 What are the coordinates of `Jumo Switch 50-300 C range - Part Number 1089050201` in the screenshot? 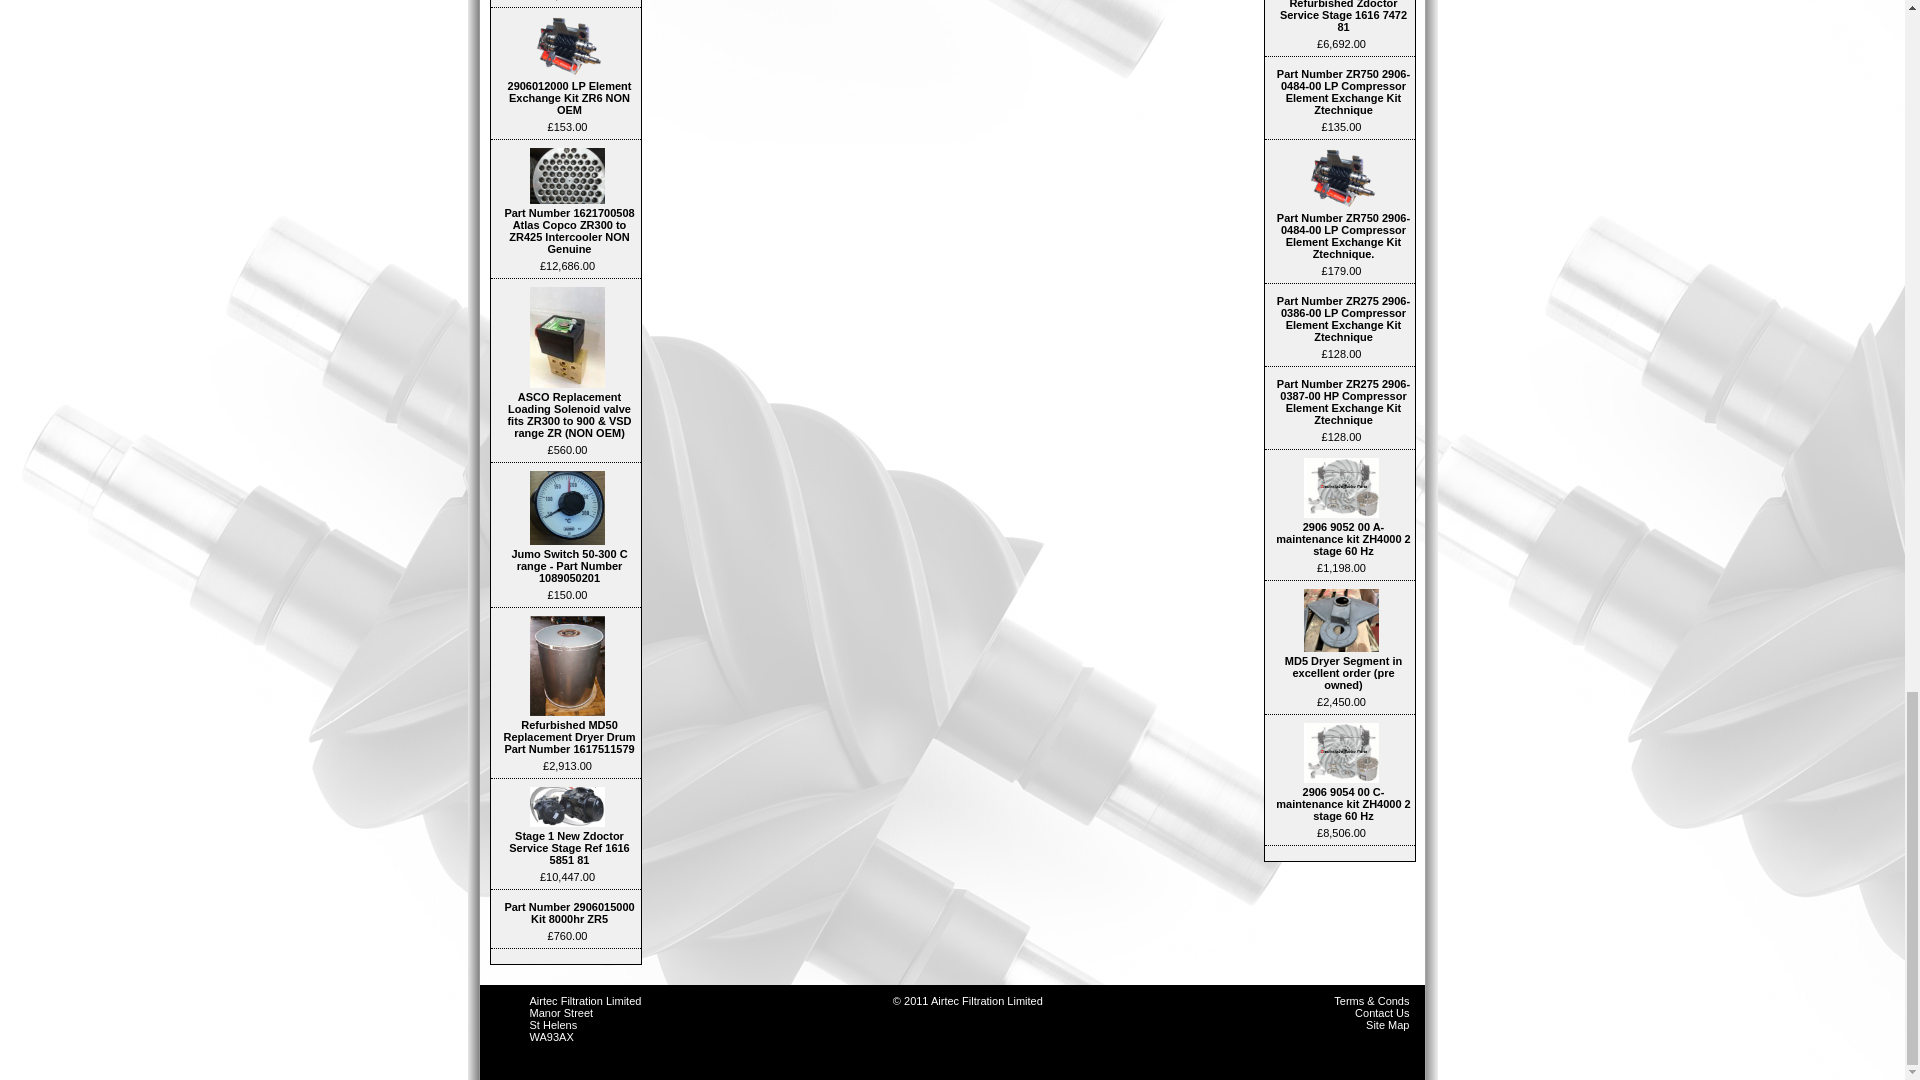 It's located at (566, 508).